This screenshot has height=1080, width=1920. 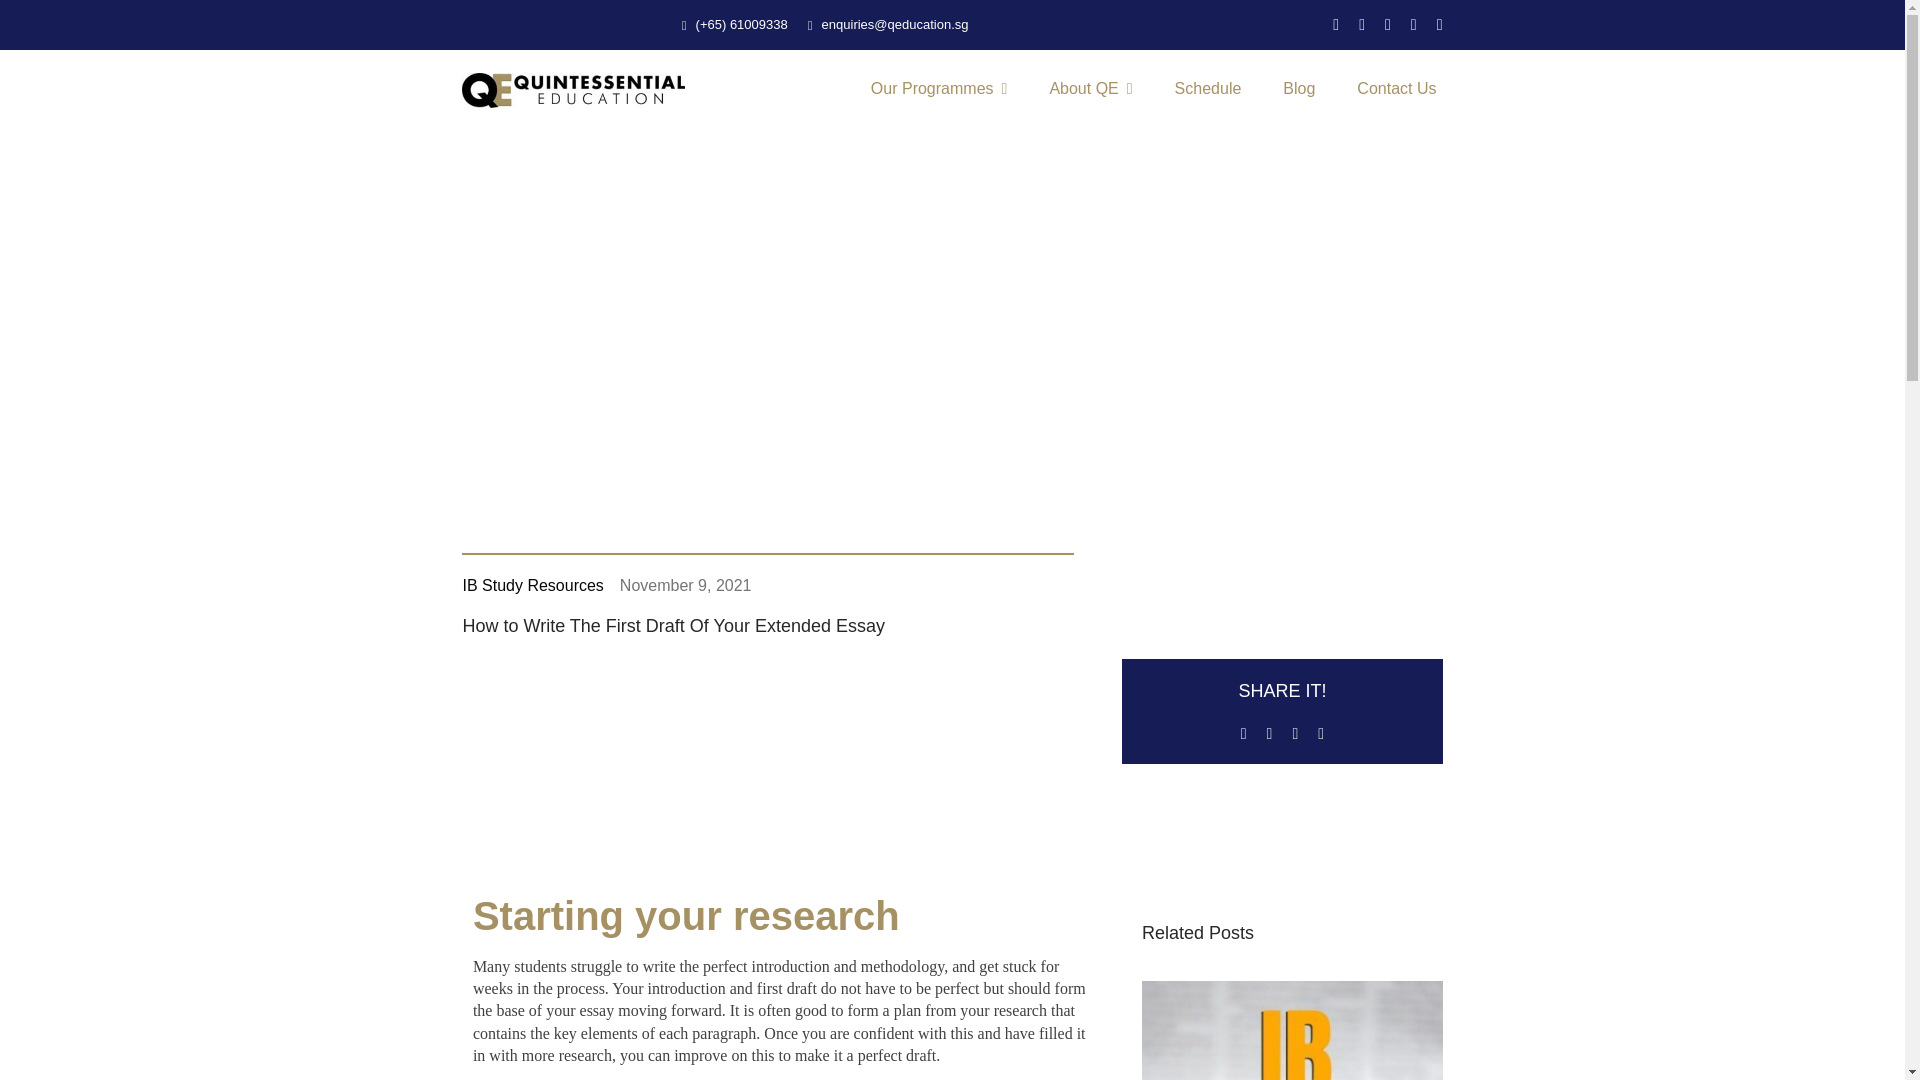 I want to click on Contact Us, so click(x=1396, y=90).